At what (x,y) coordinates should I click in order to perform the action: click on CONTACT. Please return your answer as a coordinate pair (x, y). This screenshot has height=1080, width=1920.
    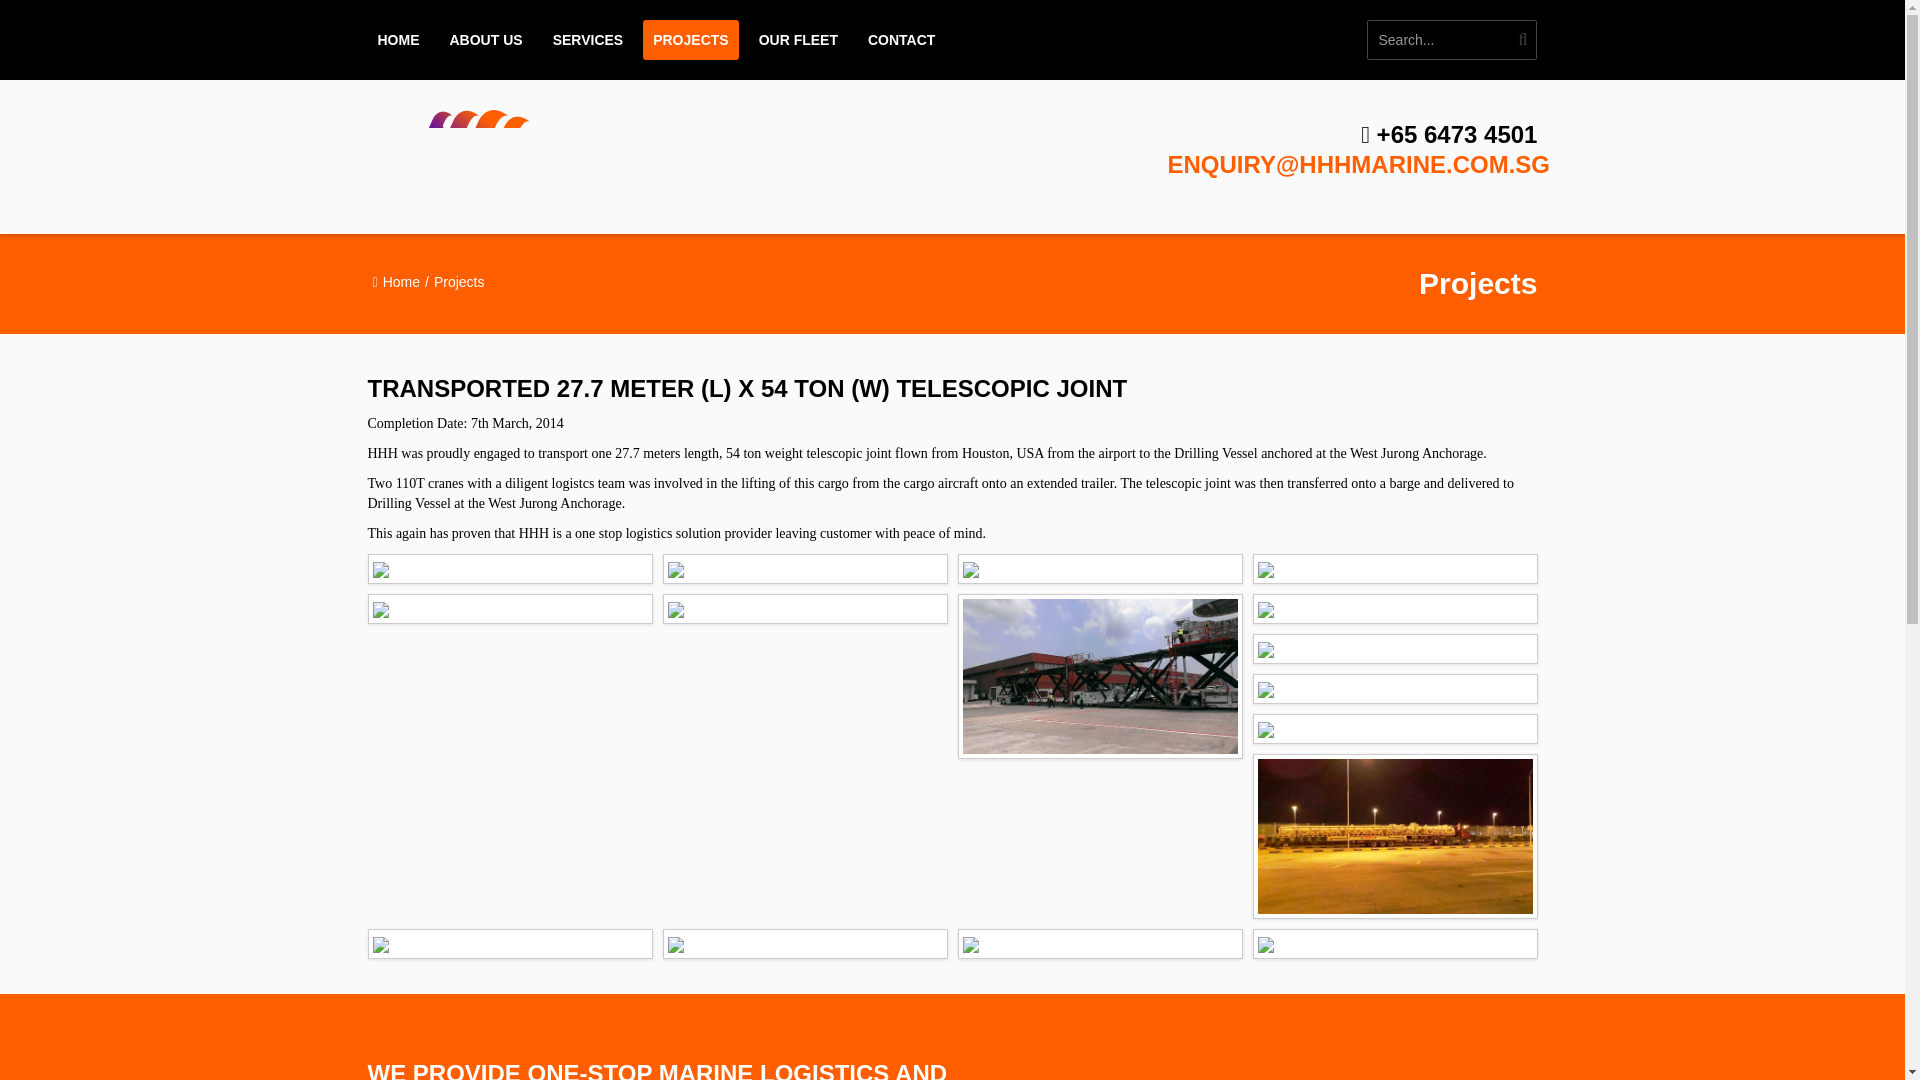
    Looking at the image, I should click on (901, 40).